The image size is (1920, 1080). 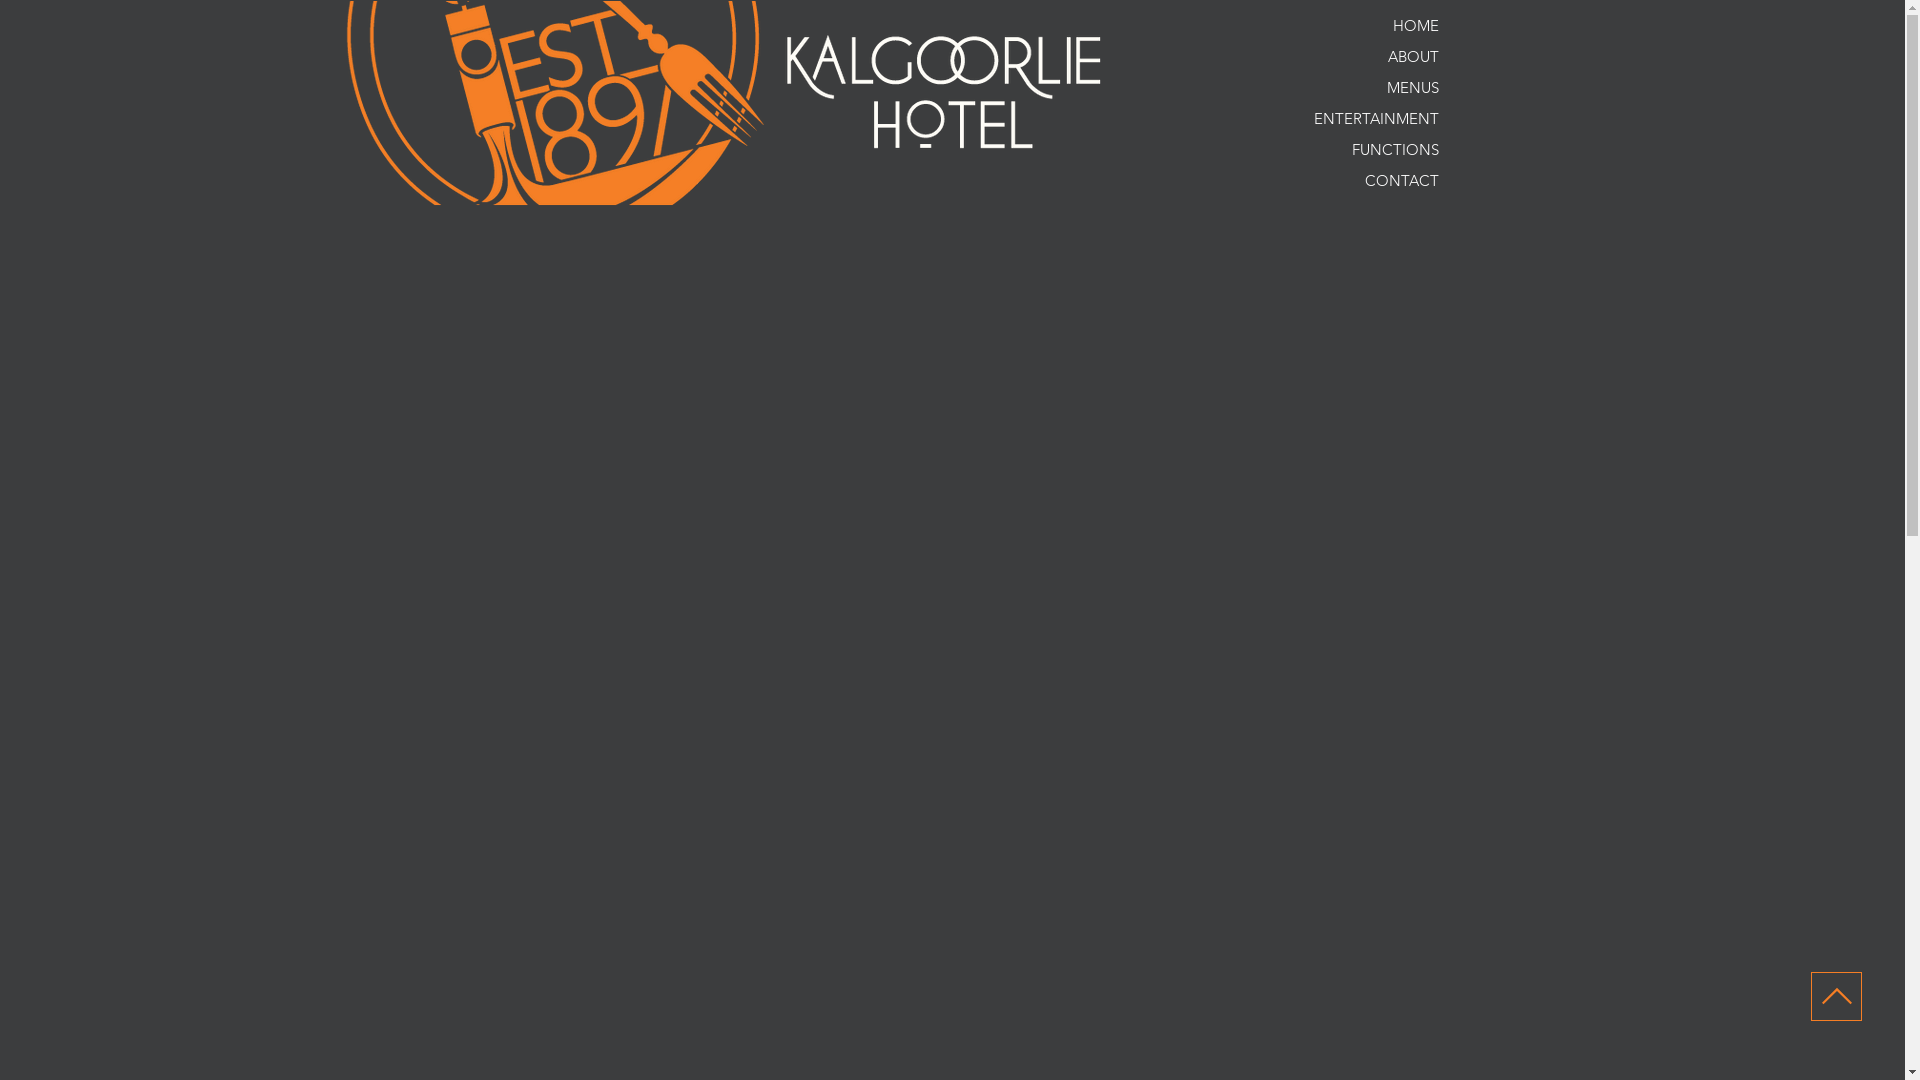 I want to click on CONTACT, so click(x=1354, y=180).